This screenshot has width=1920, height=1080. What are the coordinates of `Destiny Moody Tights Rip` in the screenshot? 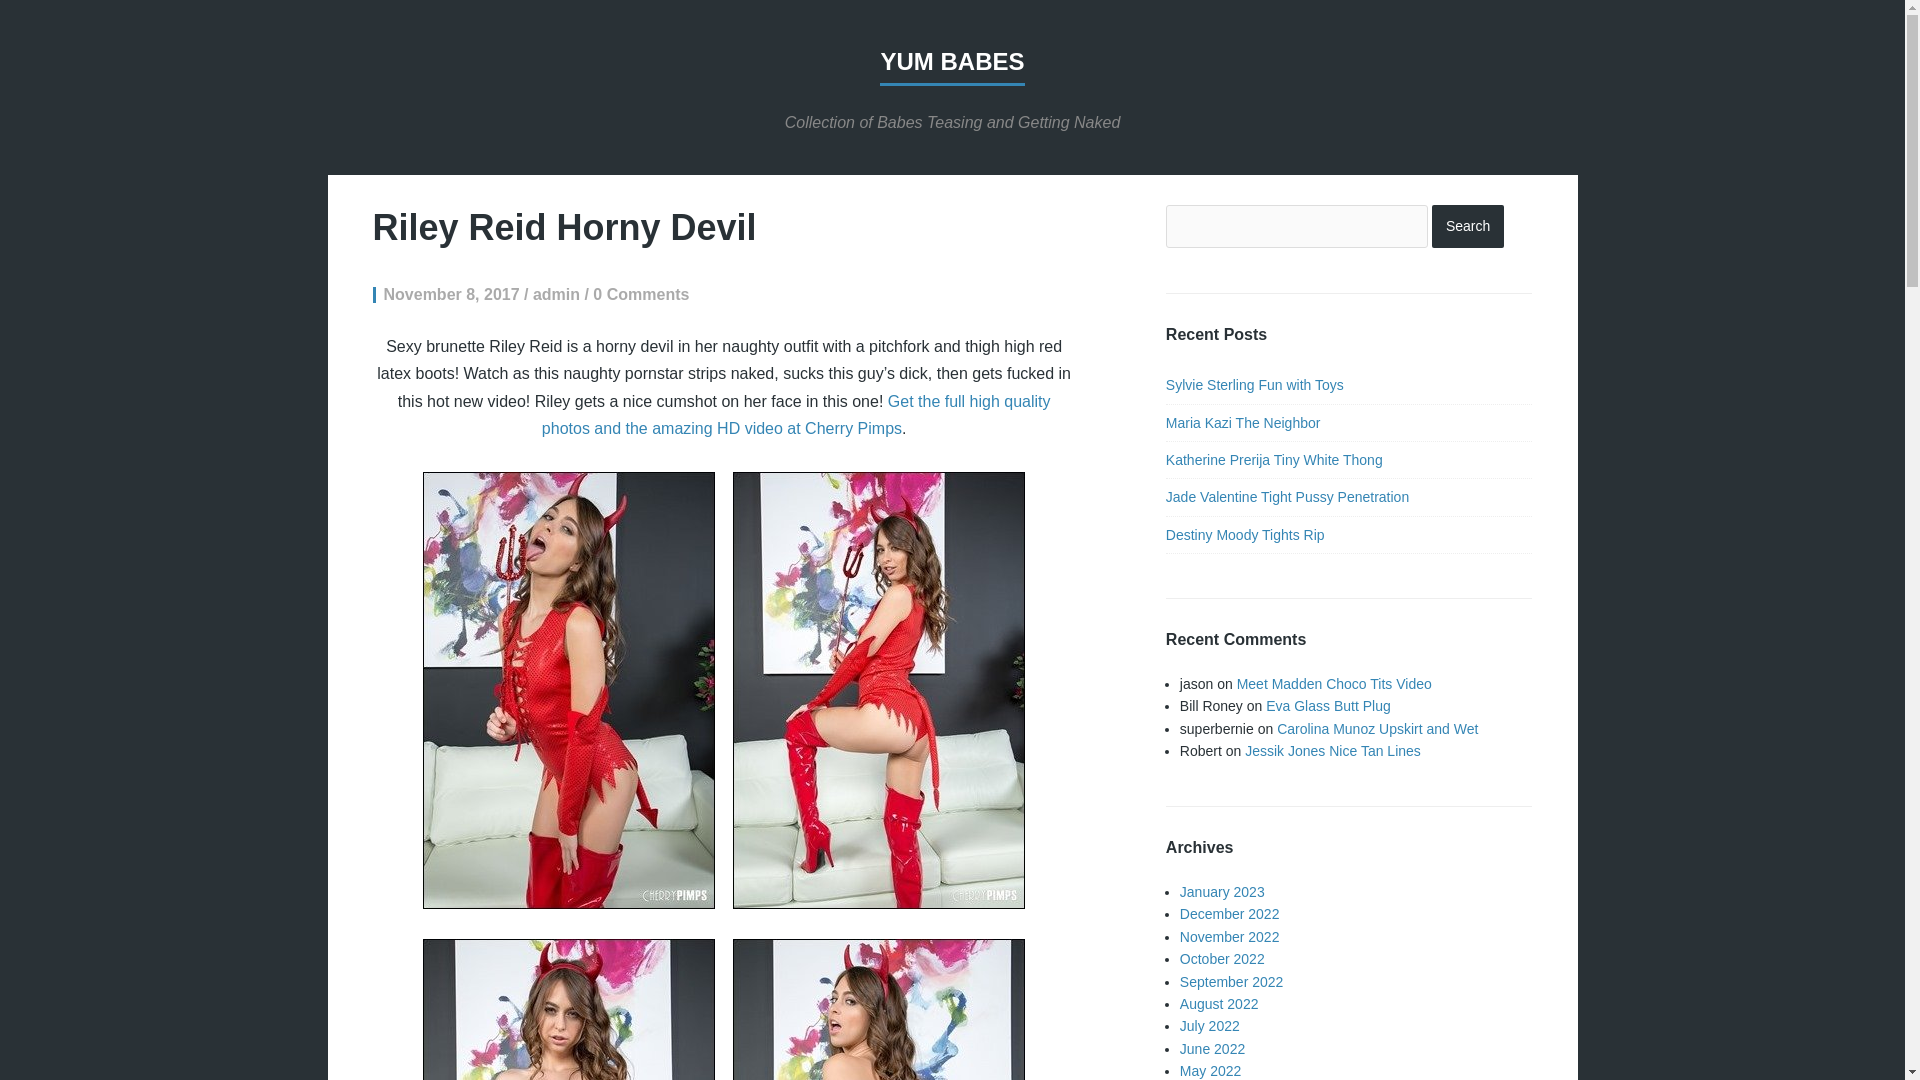 It's located at (1244, 535).